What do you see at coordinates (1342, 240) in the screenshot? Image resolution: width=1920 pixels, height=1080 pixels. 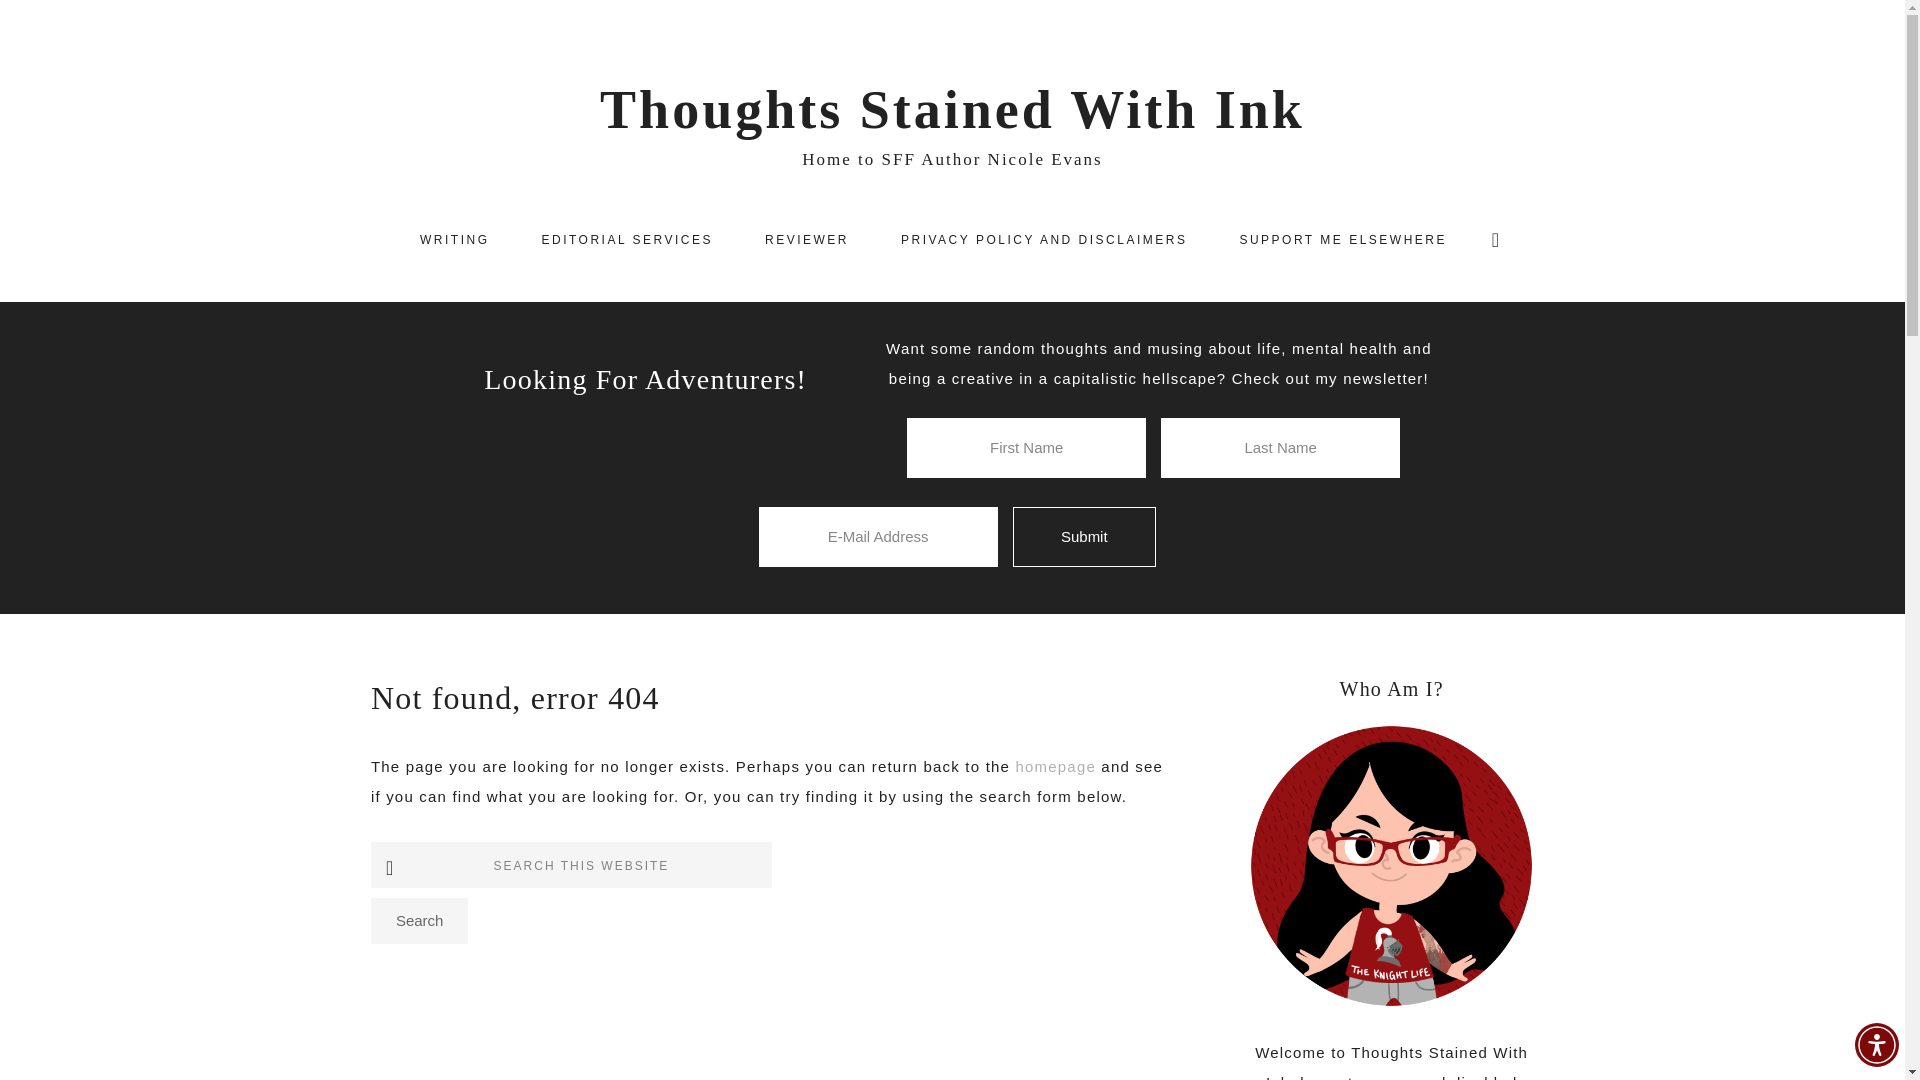 I see `SUPPORT ME ELSEWHERE` at bounding box center [1342, 240].